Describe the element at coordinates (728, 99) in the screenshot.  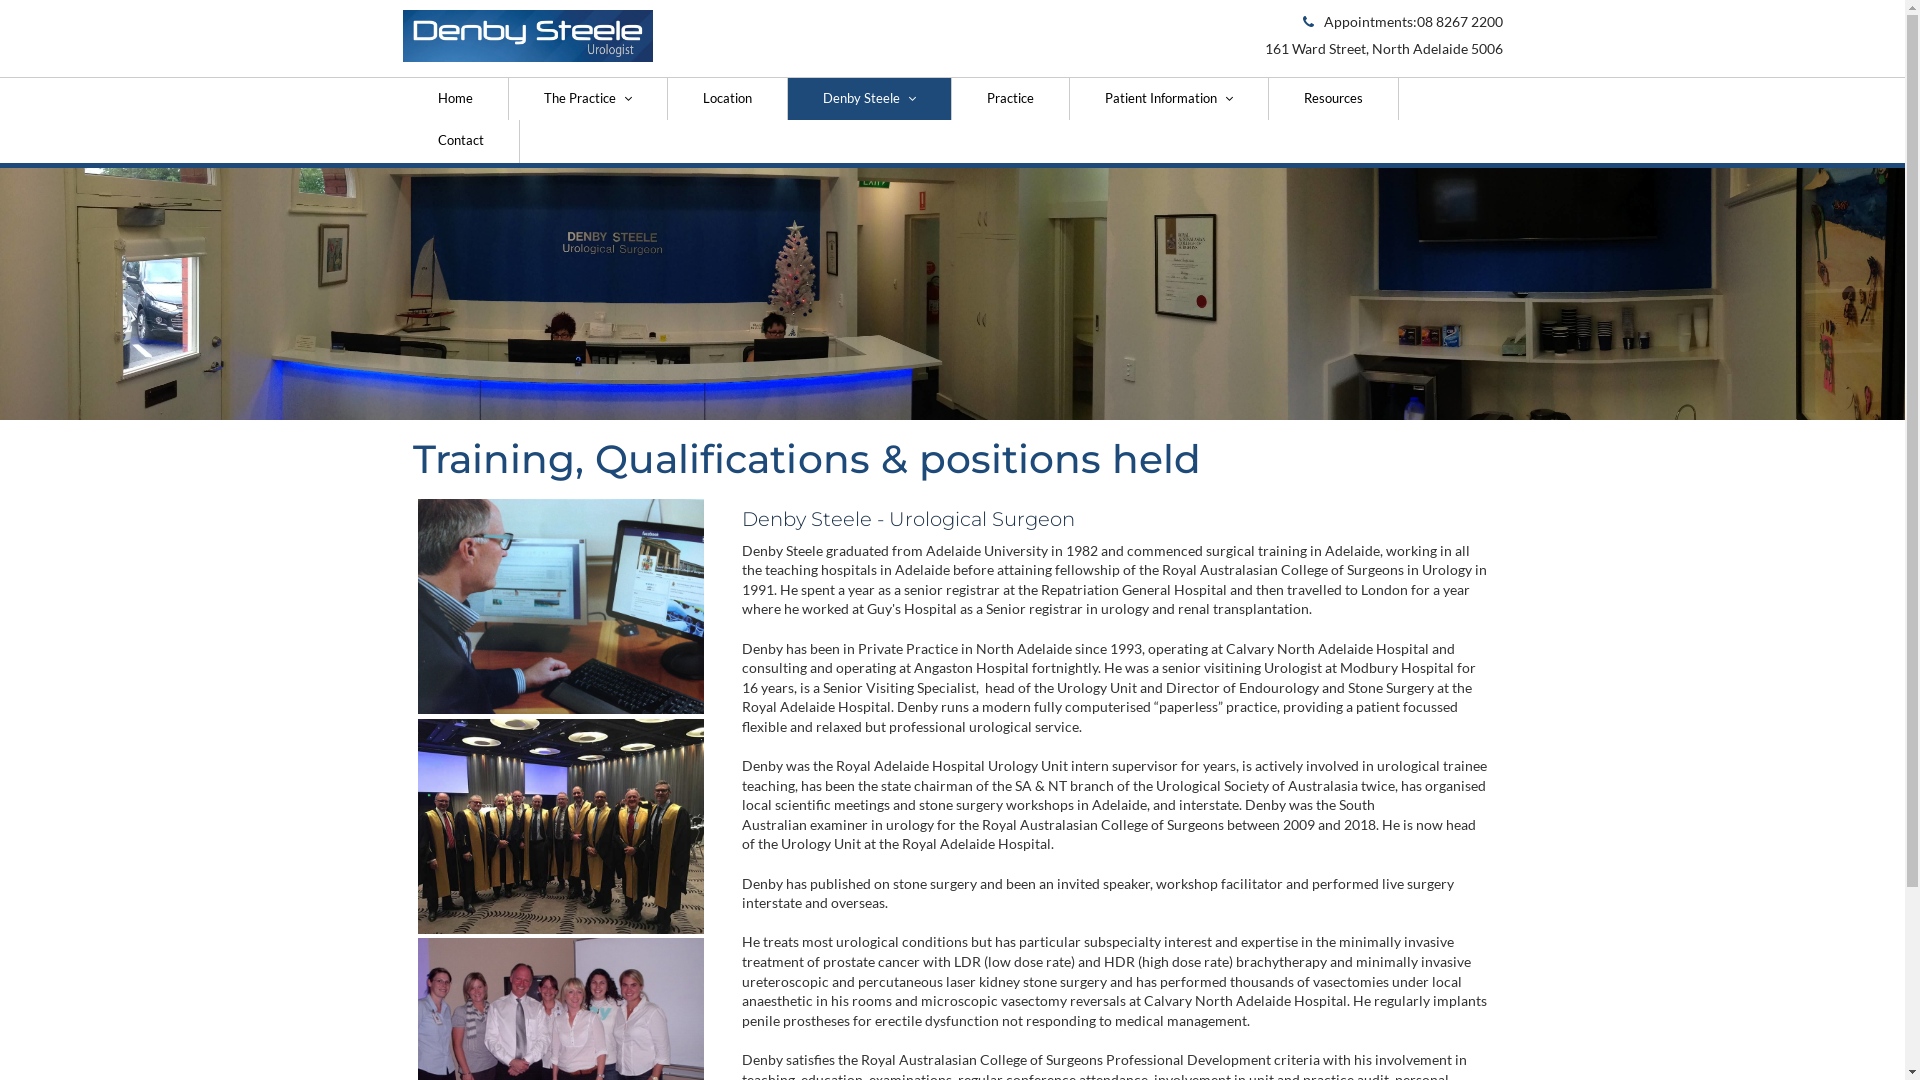
I see `Location` at that location.